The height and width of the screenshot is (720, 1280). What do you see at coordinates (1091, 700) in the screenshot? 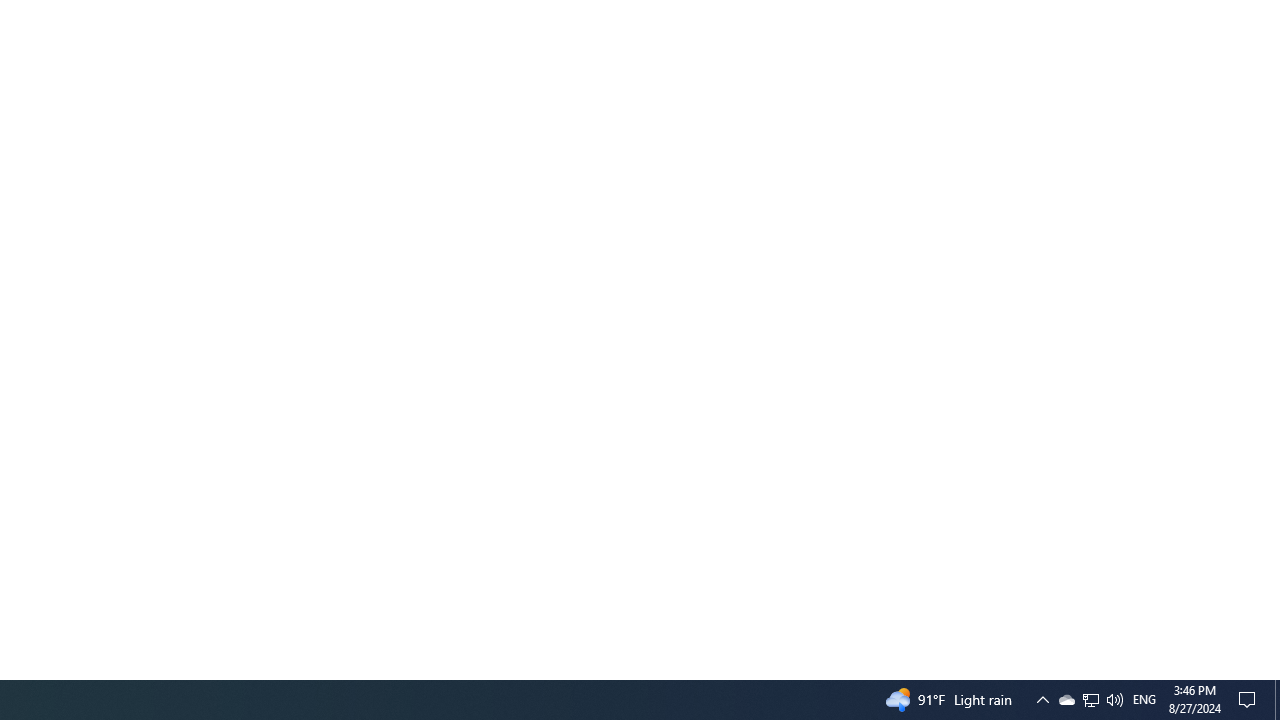
I see `Show desktop` at bounding box center [1091, 700].